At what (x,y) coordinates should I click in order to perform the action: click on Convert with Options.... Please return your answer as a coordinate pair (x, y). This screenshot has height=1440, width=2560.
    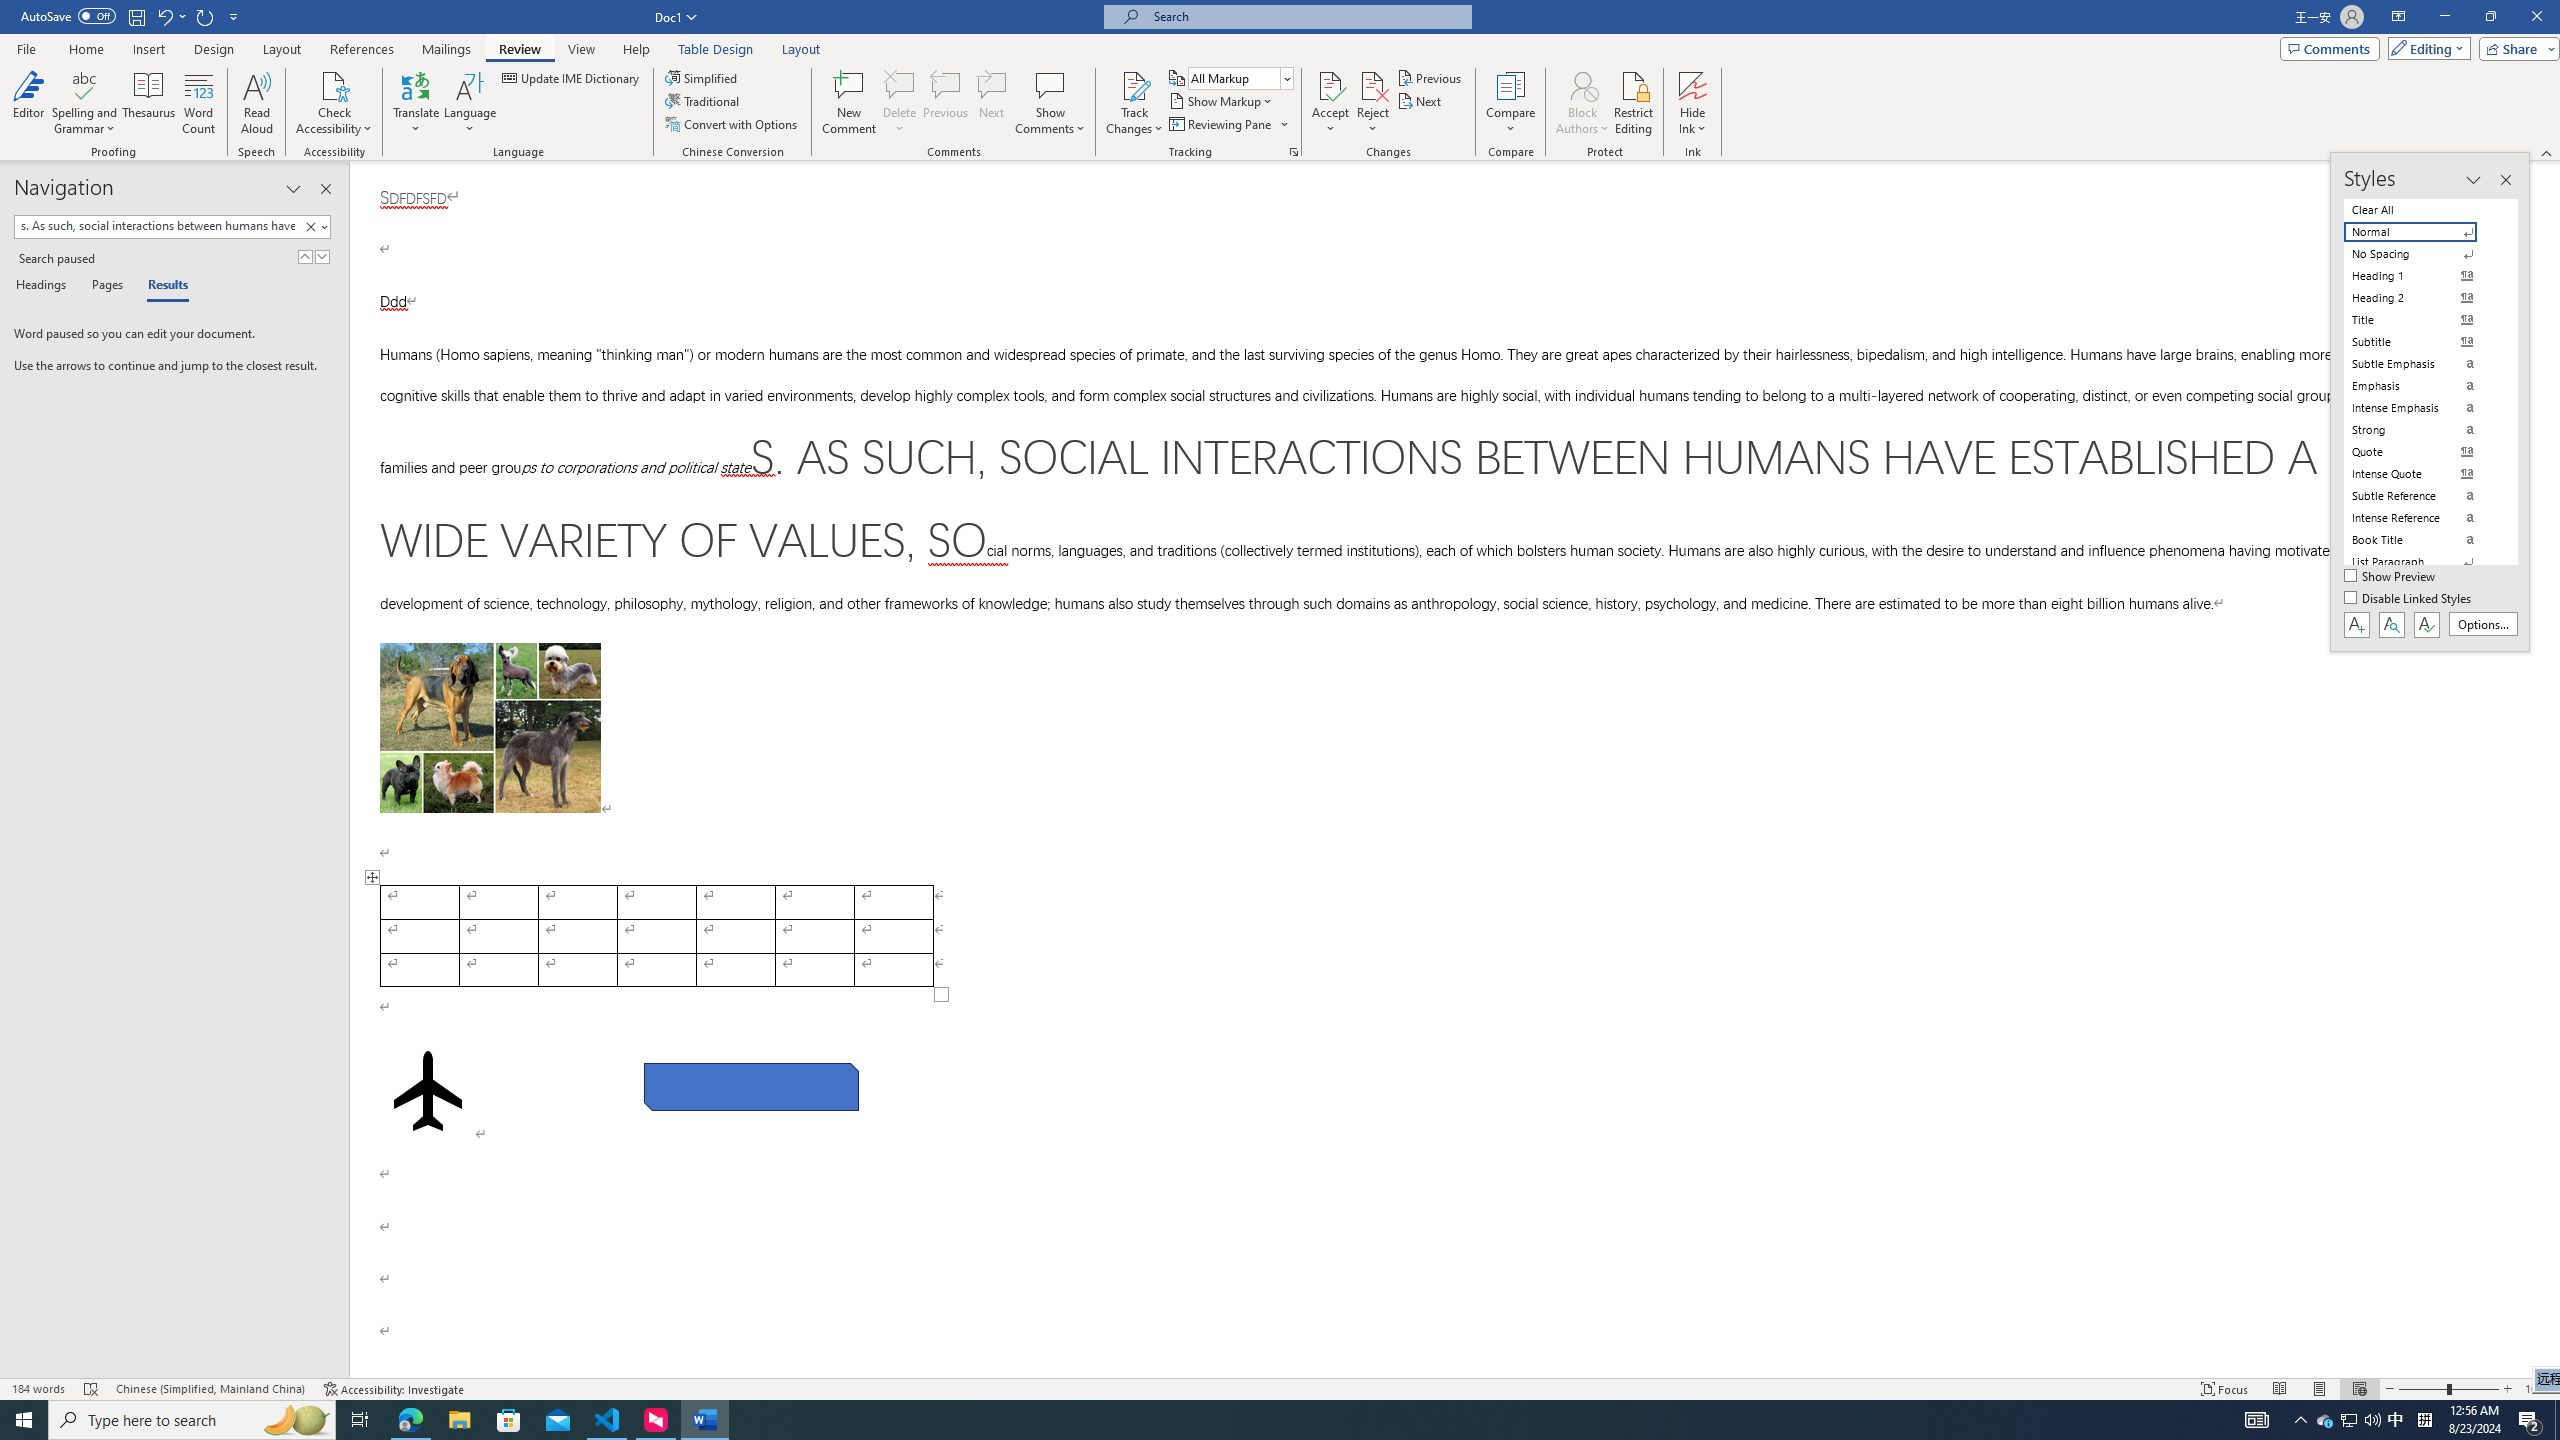
    Looking at the image, I should click on (733, 124).